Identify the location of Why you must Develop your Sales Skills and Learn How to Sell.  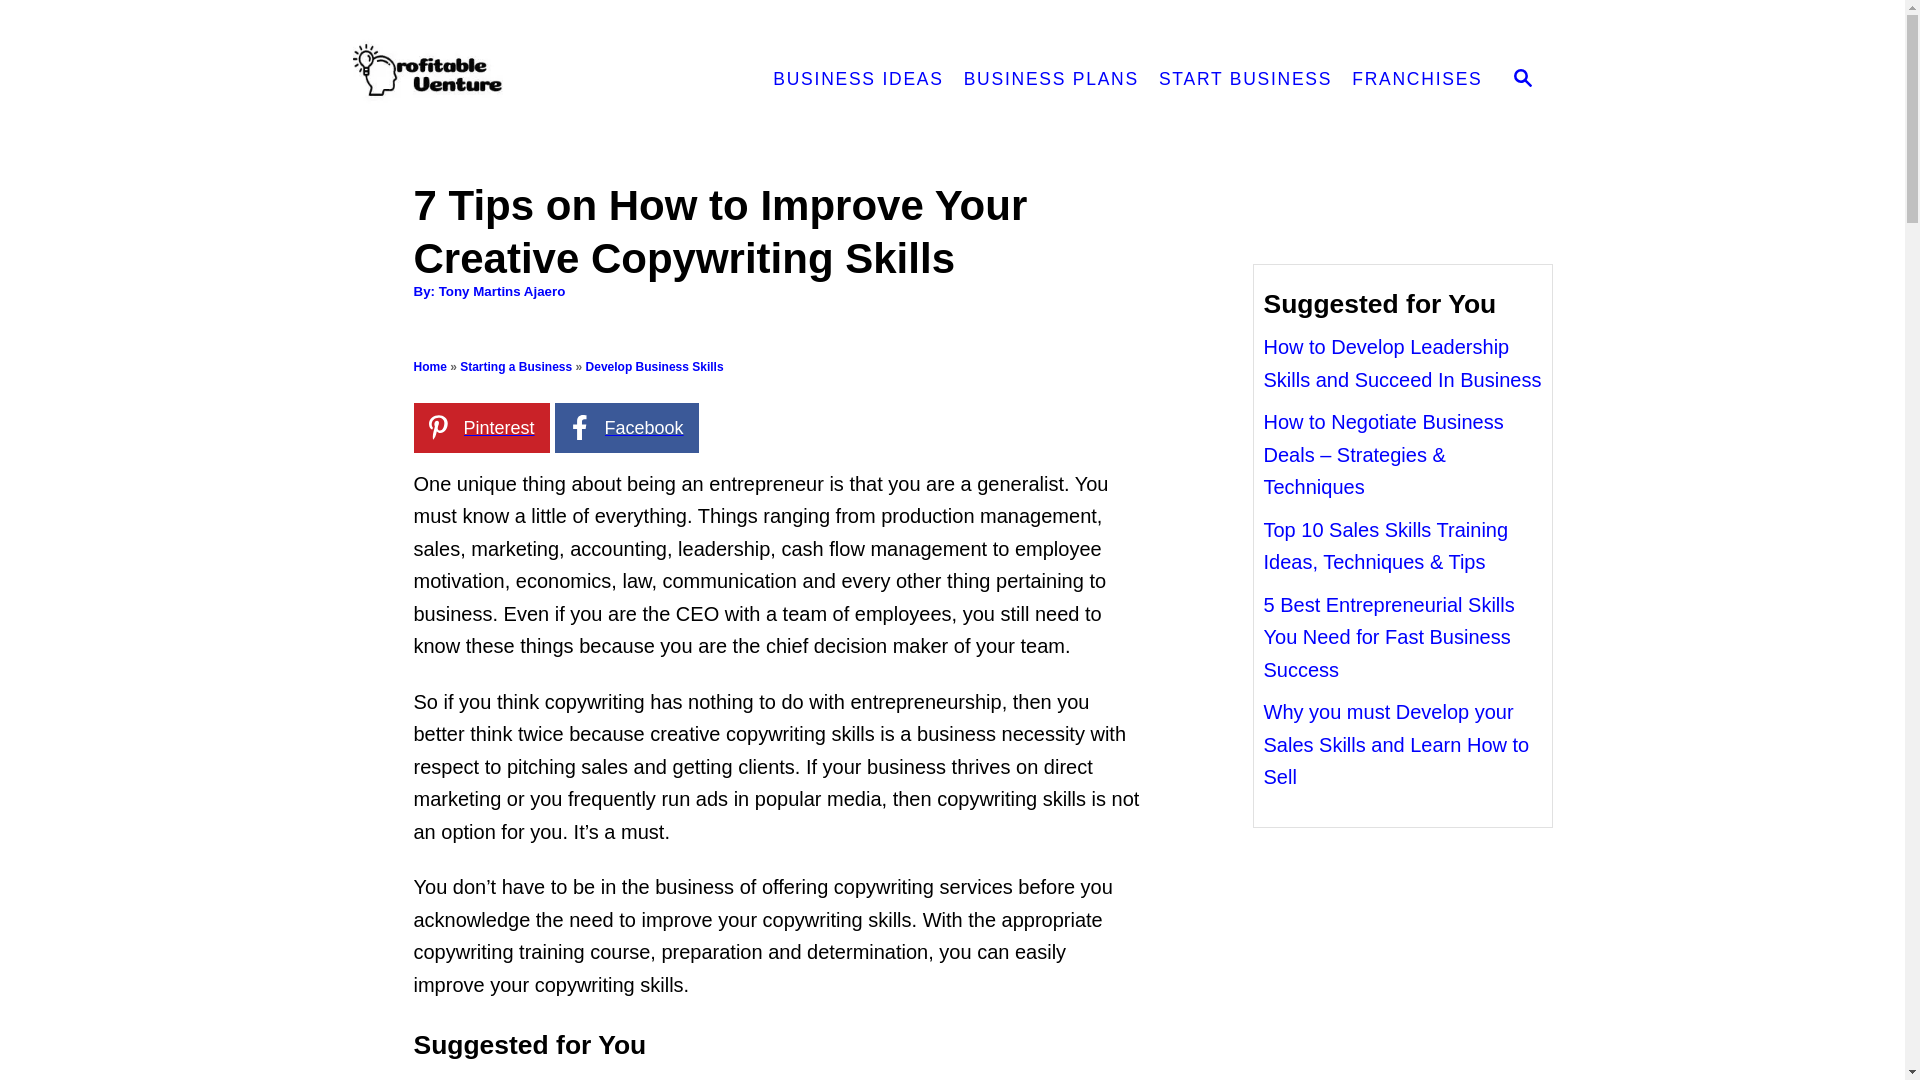
(1396, 744).